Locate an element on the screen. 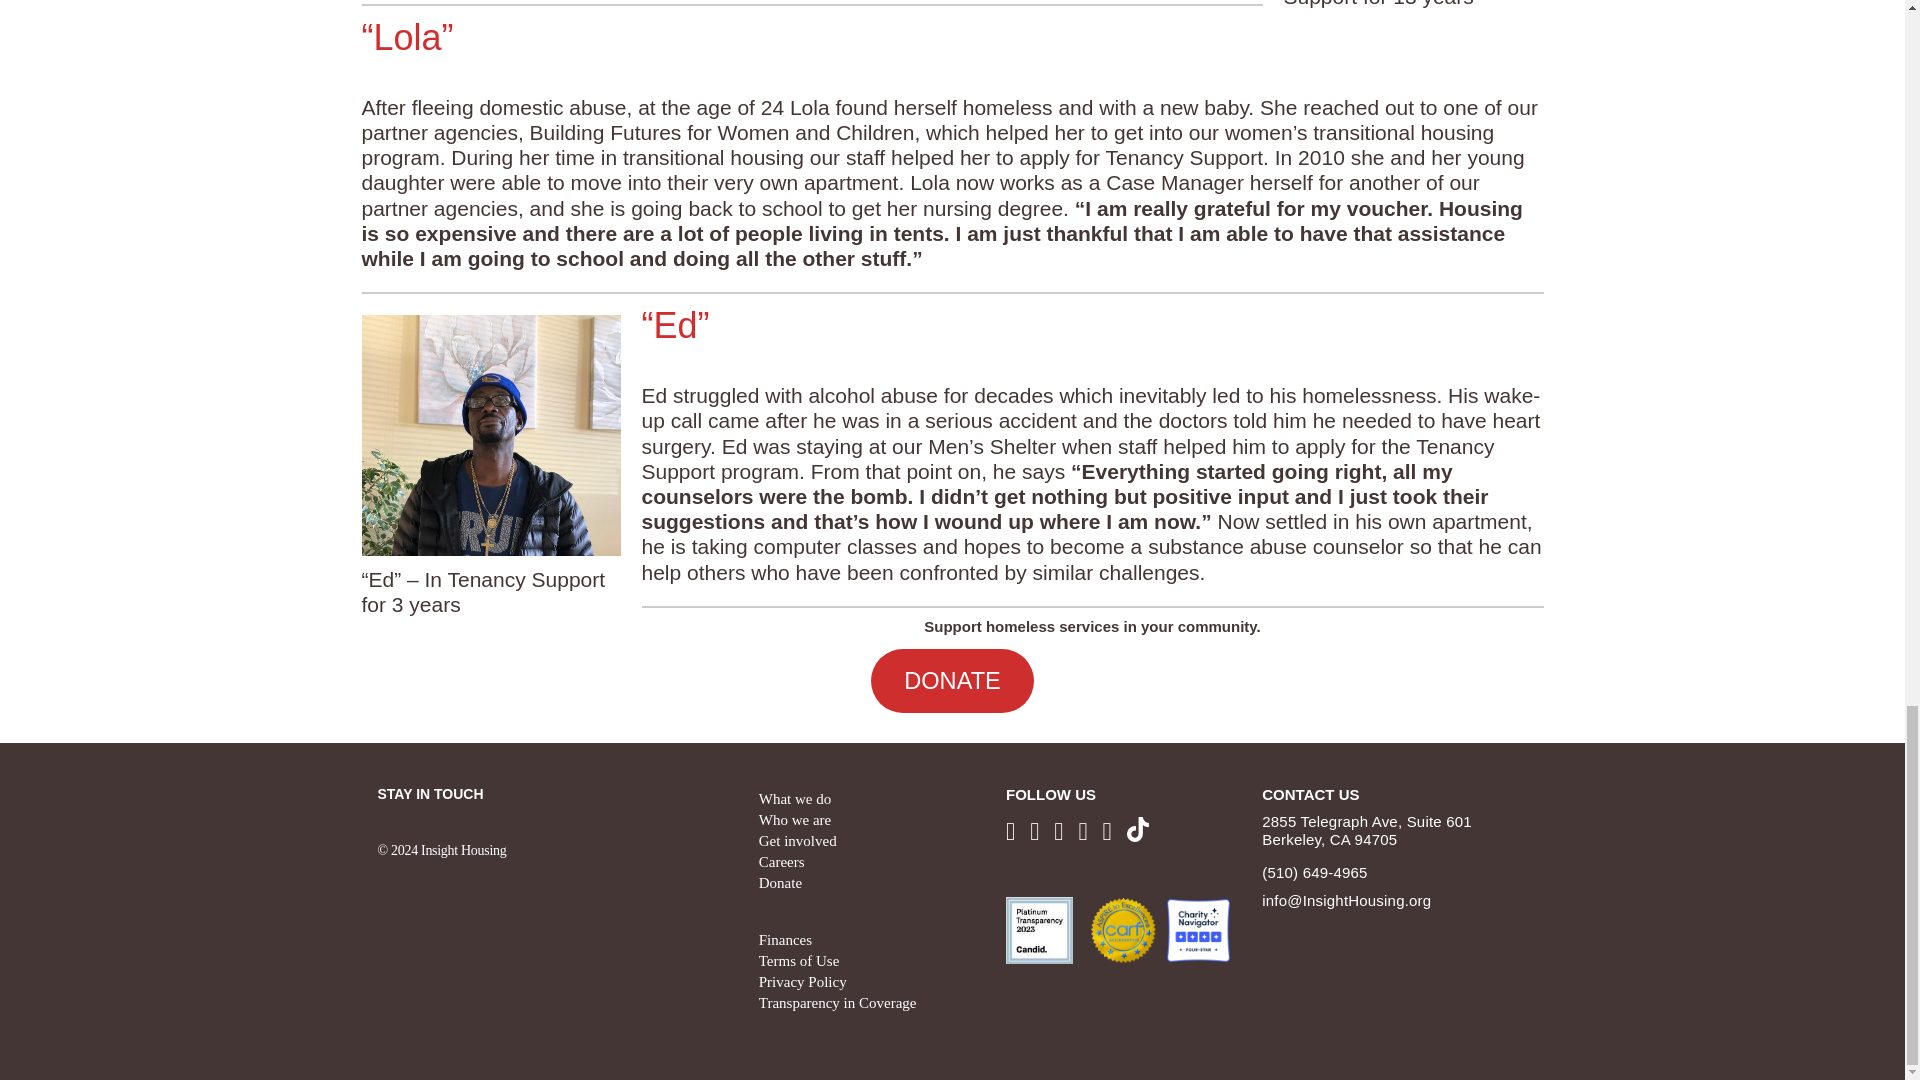 Image resolution: width=1920 pixels, height=1080 pixels. Get involved is located at coordinates (798, 840).